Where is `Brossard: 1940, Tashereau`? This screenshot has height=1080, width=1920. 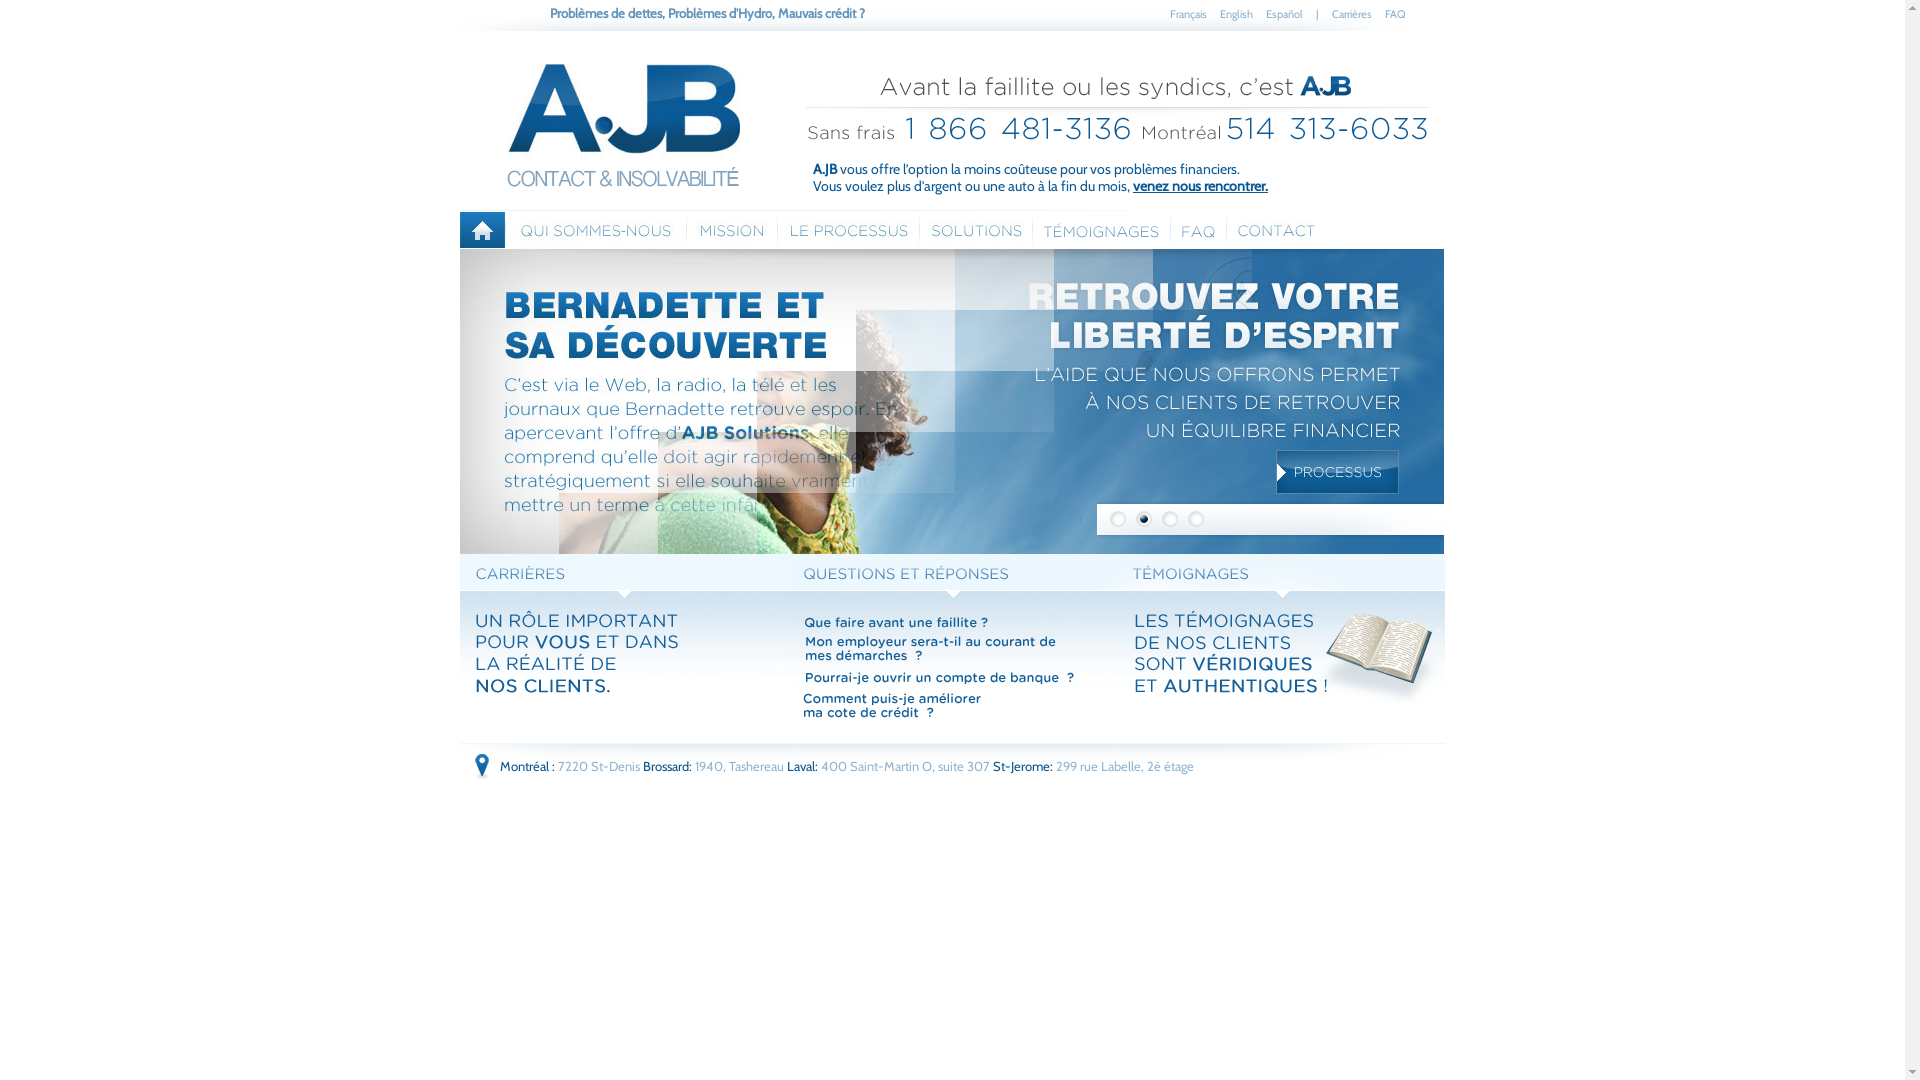 Brossard: 1940, Tashereau is located at coordinates (715, 766).